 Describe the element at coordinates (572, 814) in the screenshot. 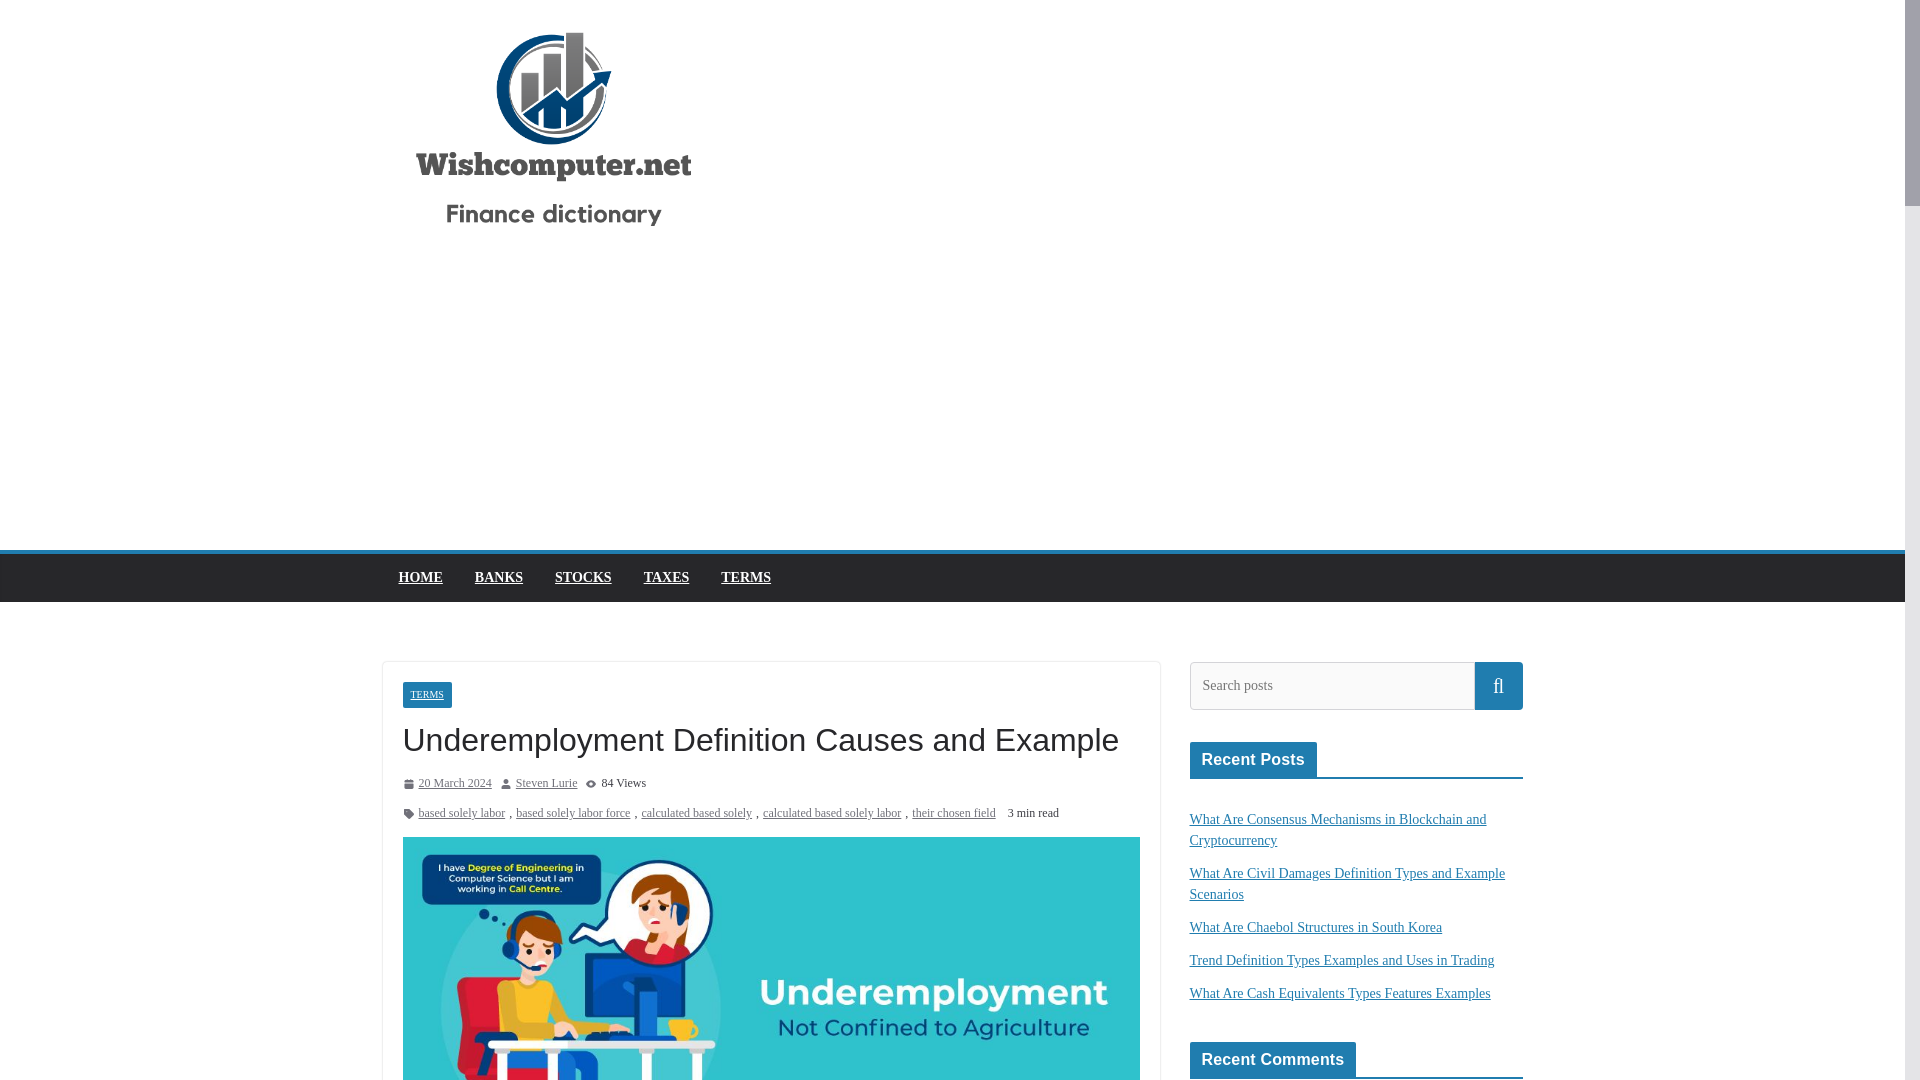

I see `based solely labor force` at that location.